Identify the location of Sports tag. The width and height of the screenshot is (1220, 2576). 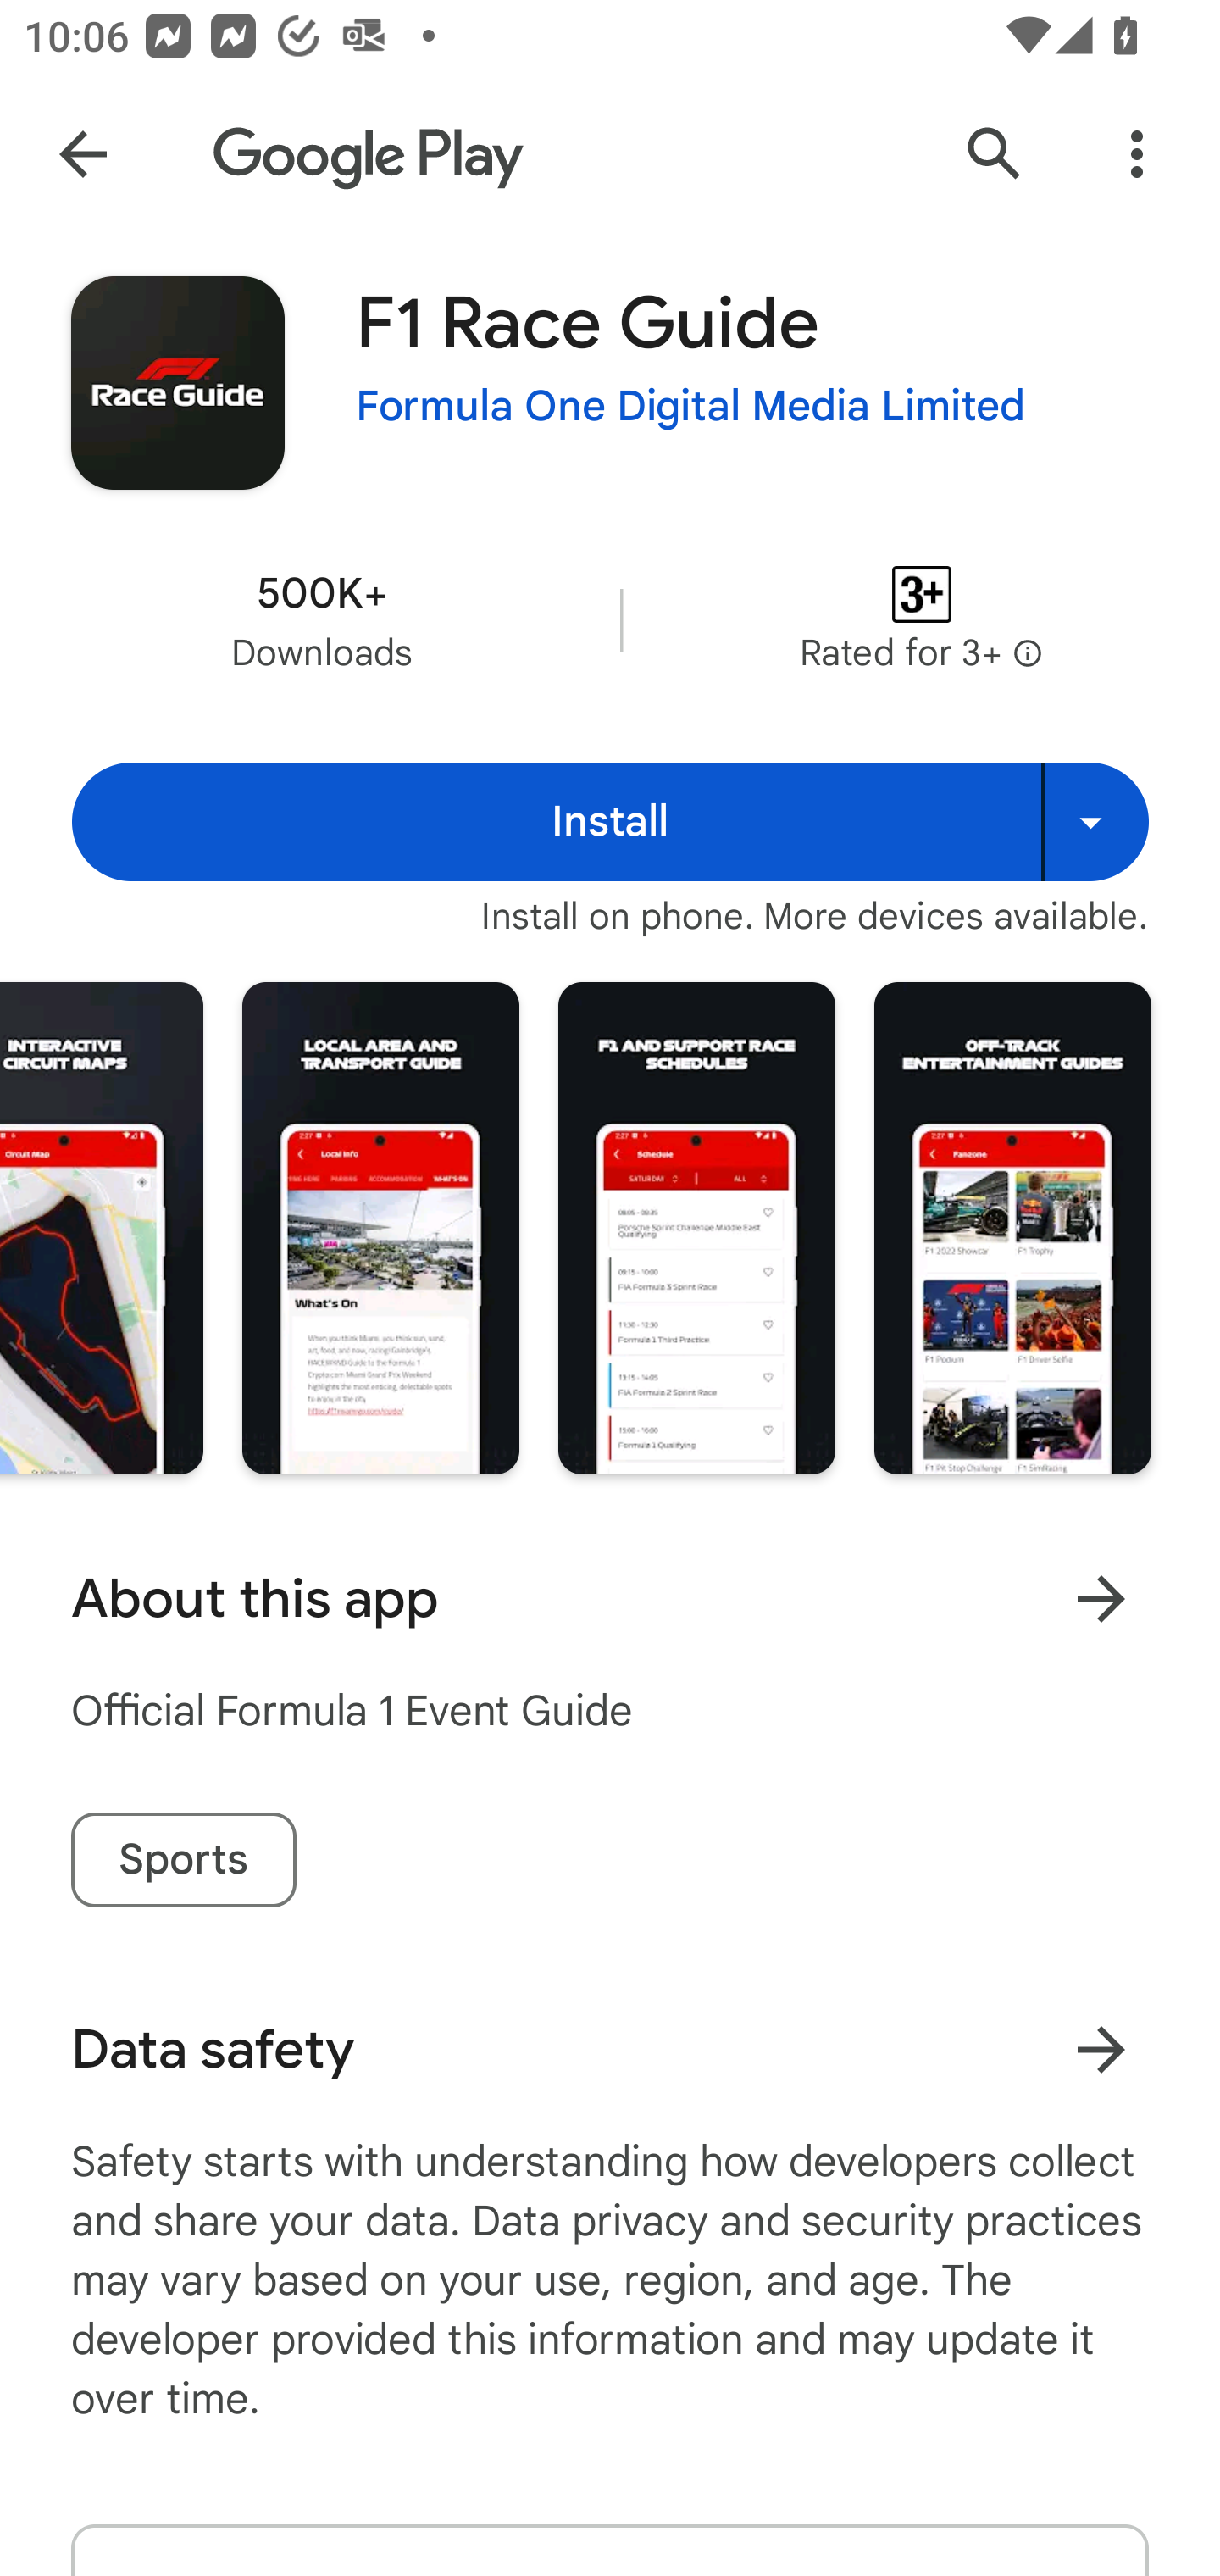
(183, 1859).